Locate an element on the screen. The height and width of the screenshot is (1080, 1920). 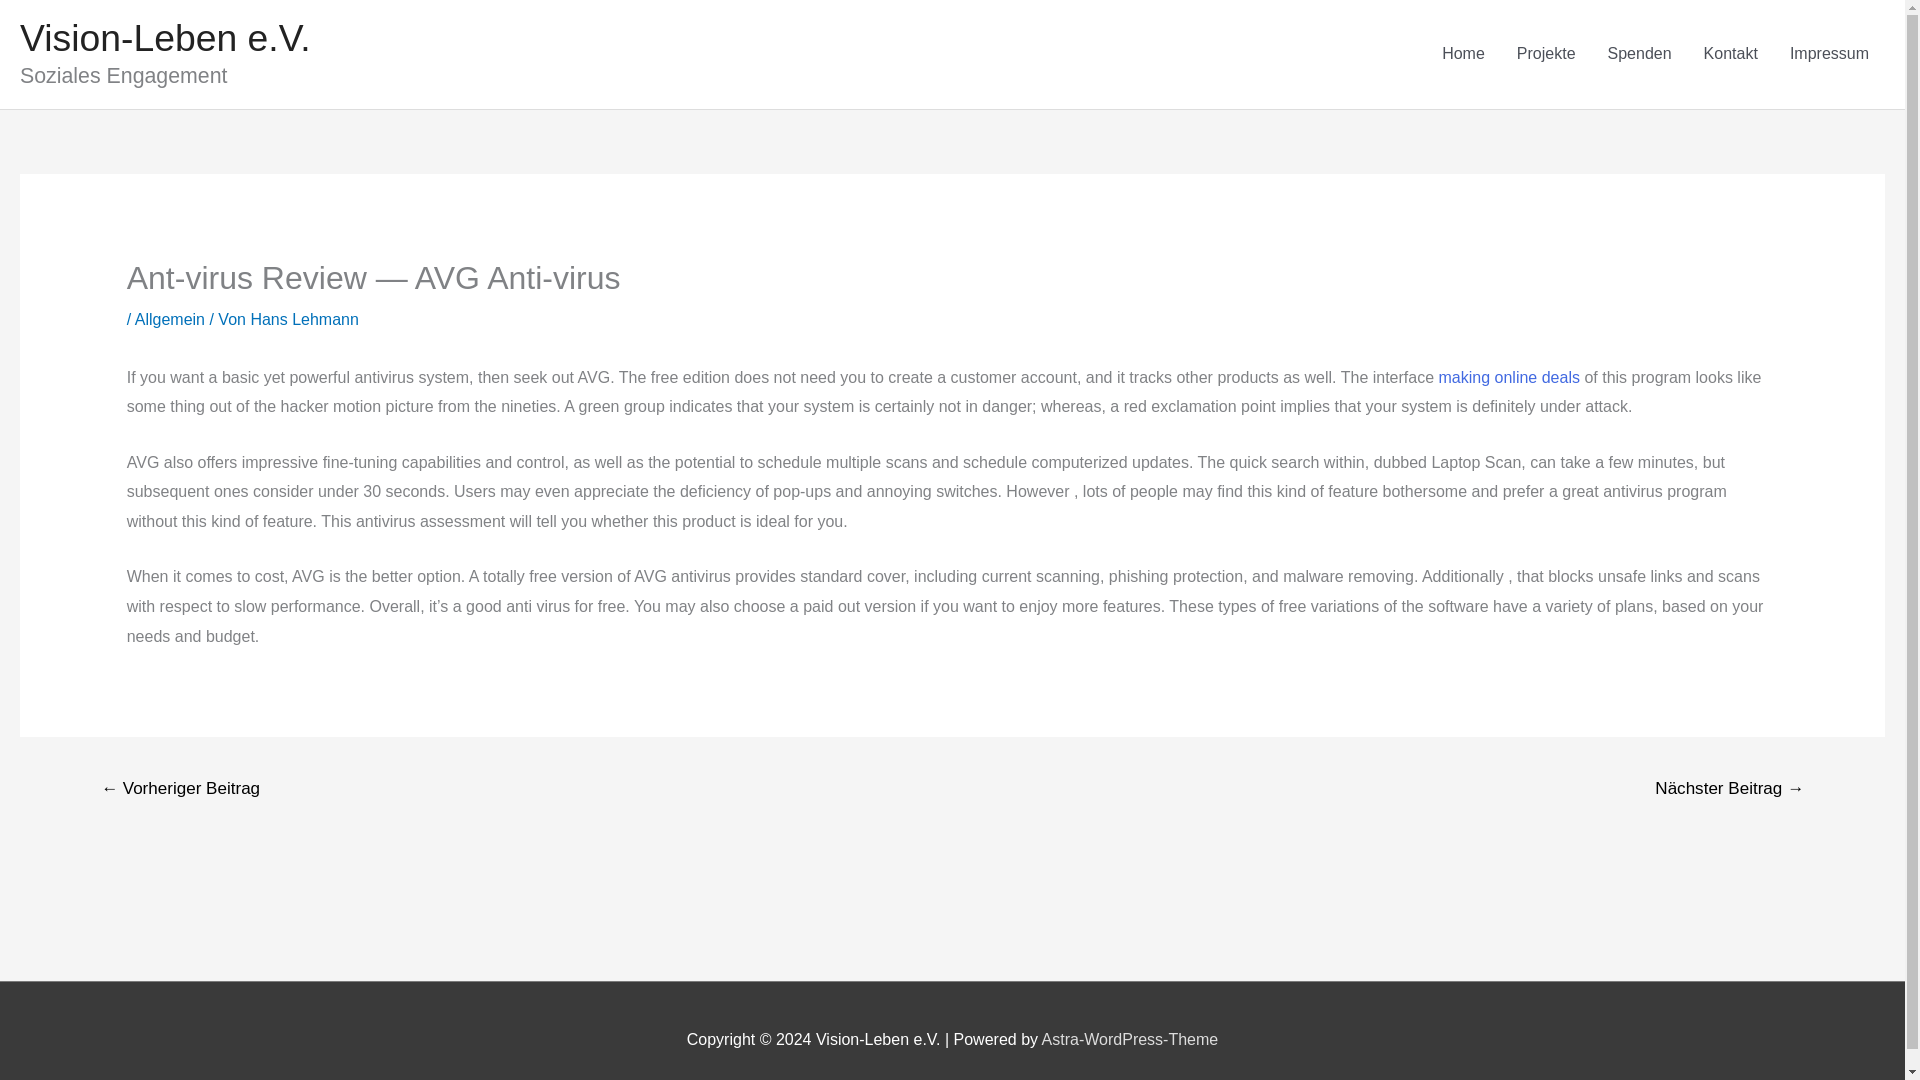
Impressum is located at coordinates (1830, 54).